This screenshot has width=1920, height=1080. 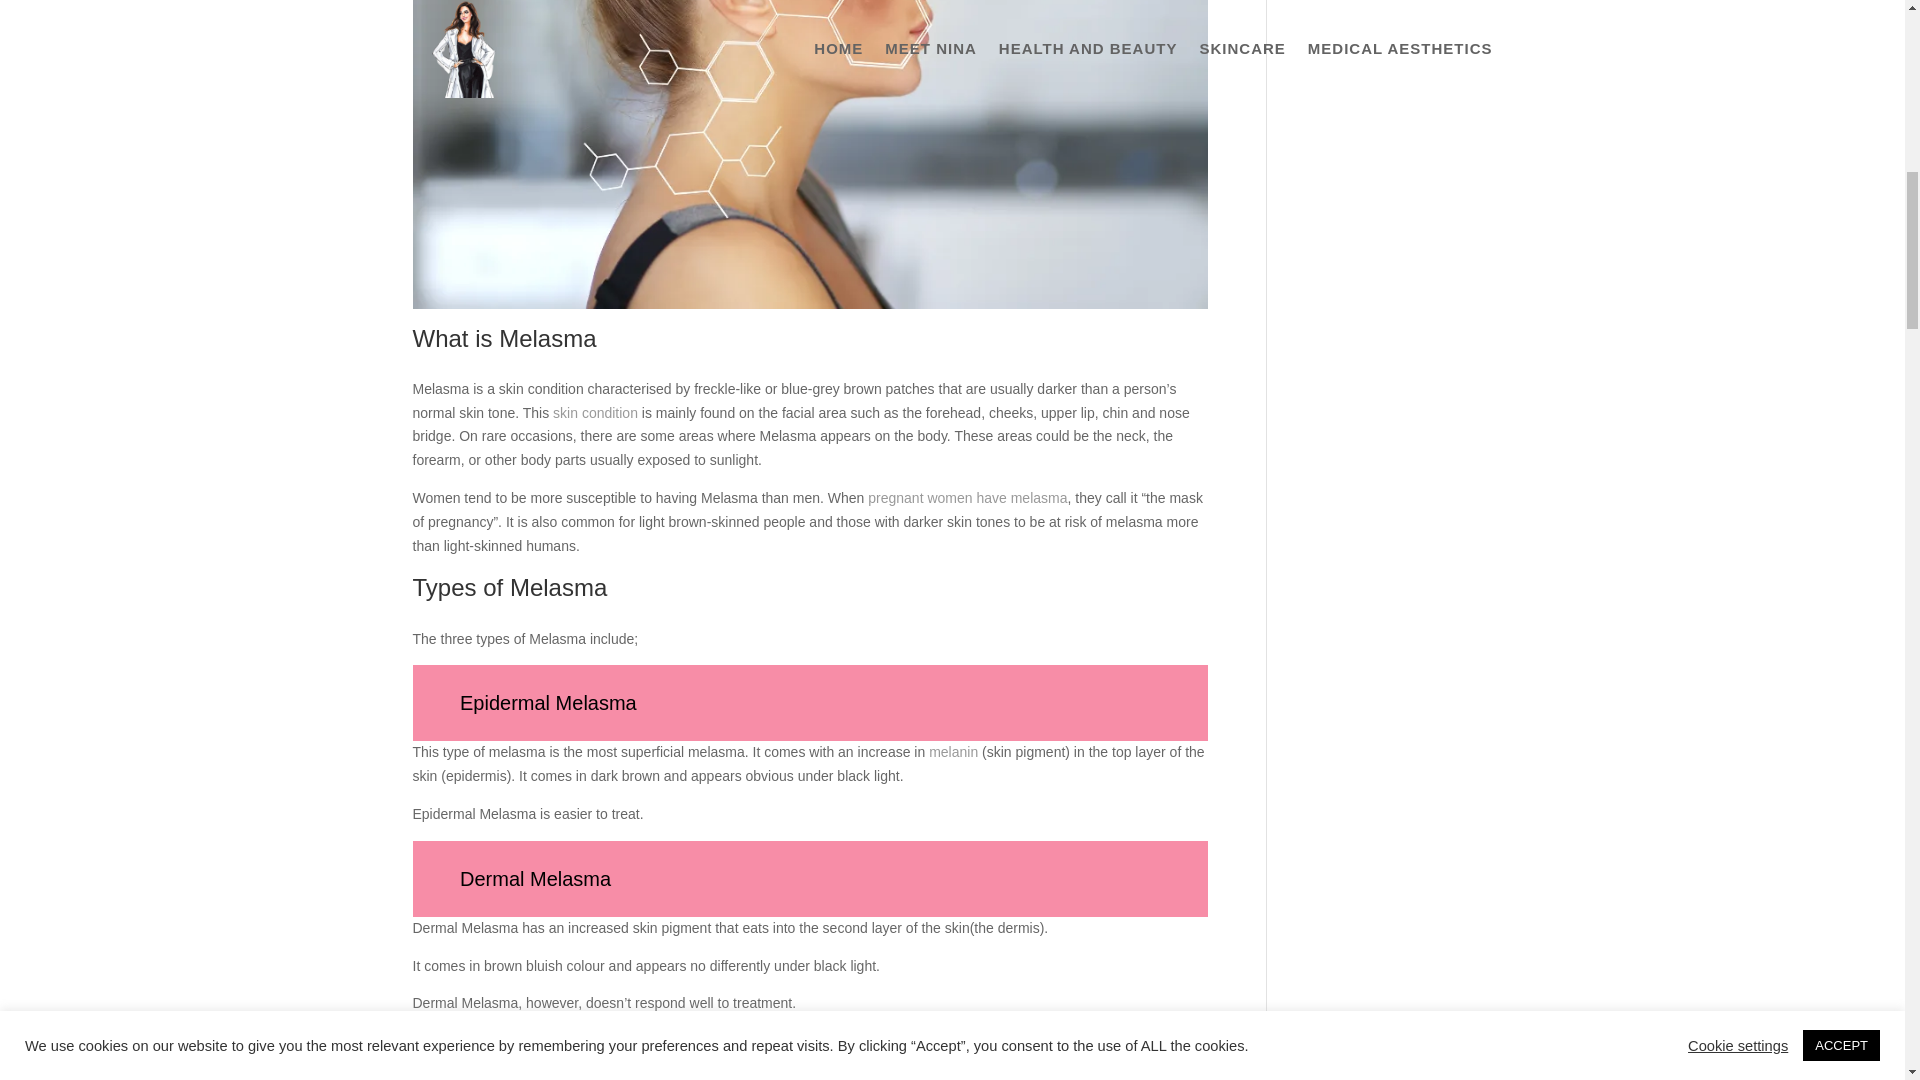 What do you see at coordinates (594, 413) in the screenshot?
I see `skin condition` at bounding box center [594, 413].